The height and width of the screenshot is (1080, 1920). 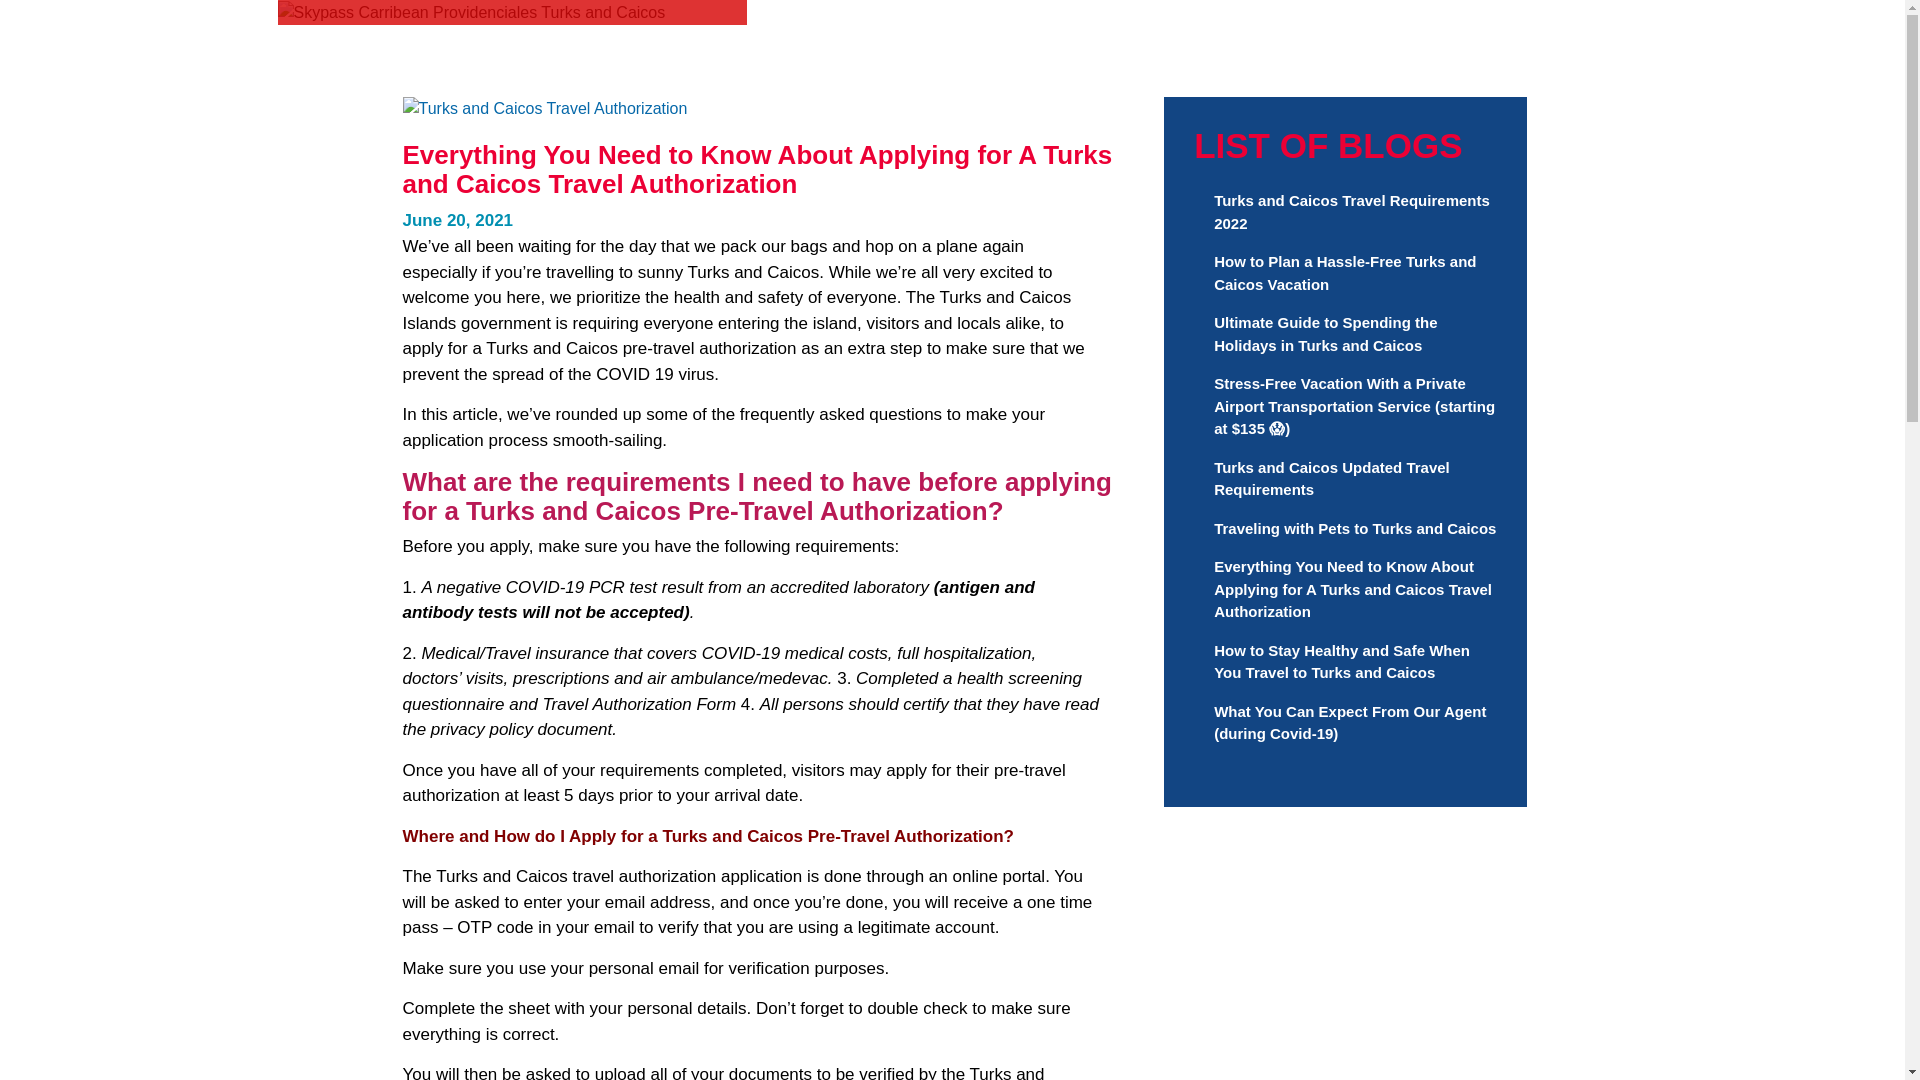 What do you see at coordinates (1351, 212) in the screenshot?
I see `Turks and Caicos Travel Requirements 2022` at bounding box center [1351, 212].